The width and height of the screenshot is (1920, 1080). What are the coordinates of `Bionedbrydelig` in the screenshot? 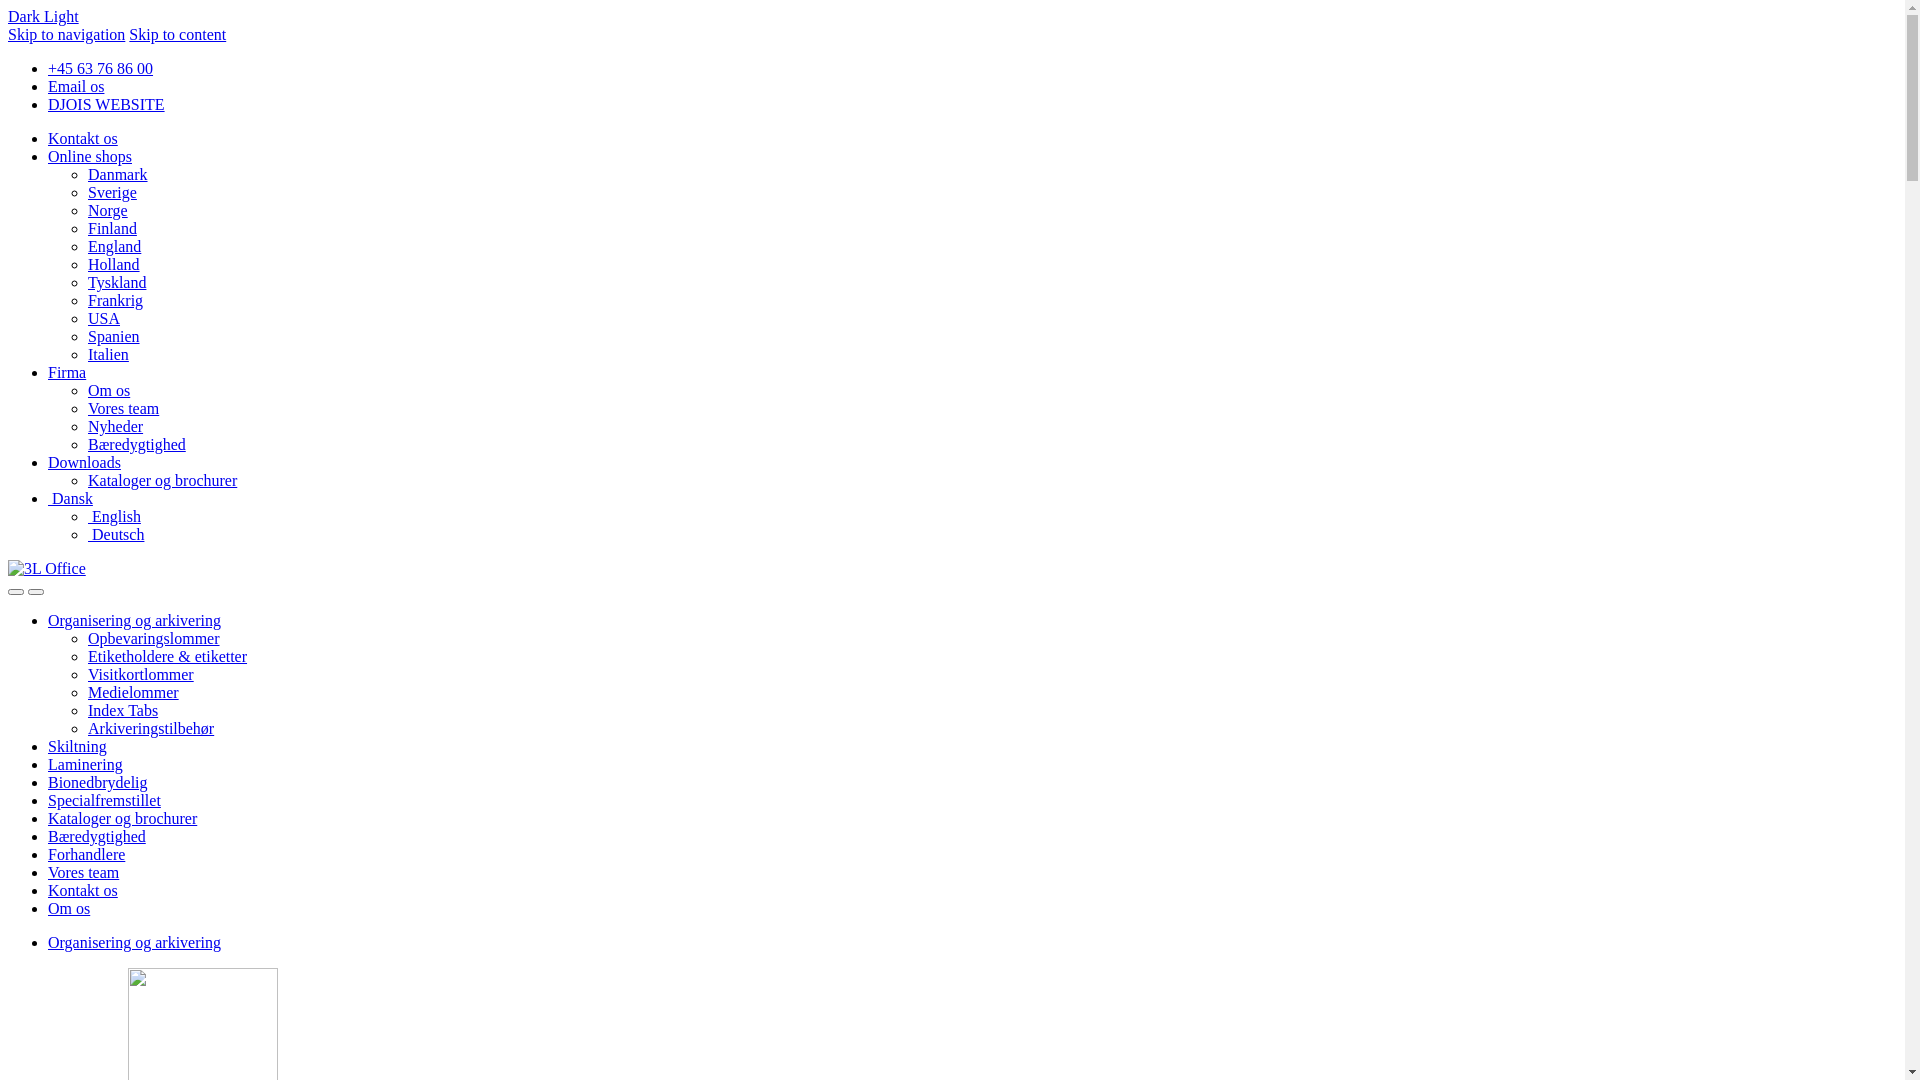 It's located at (98, 782).